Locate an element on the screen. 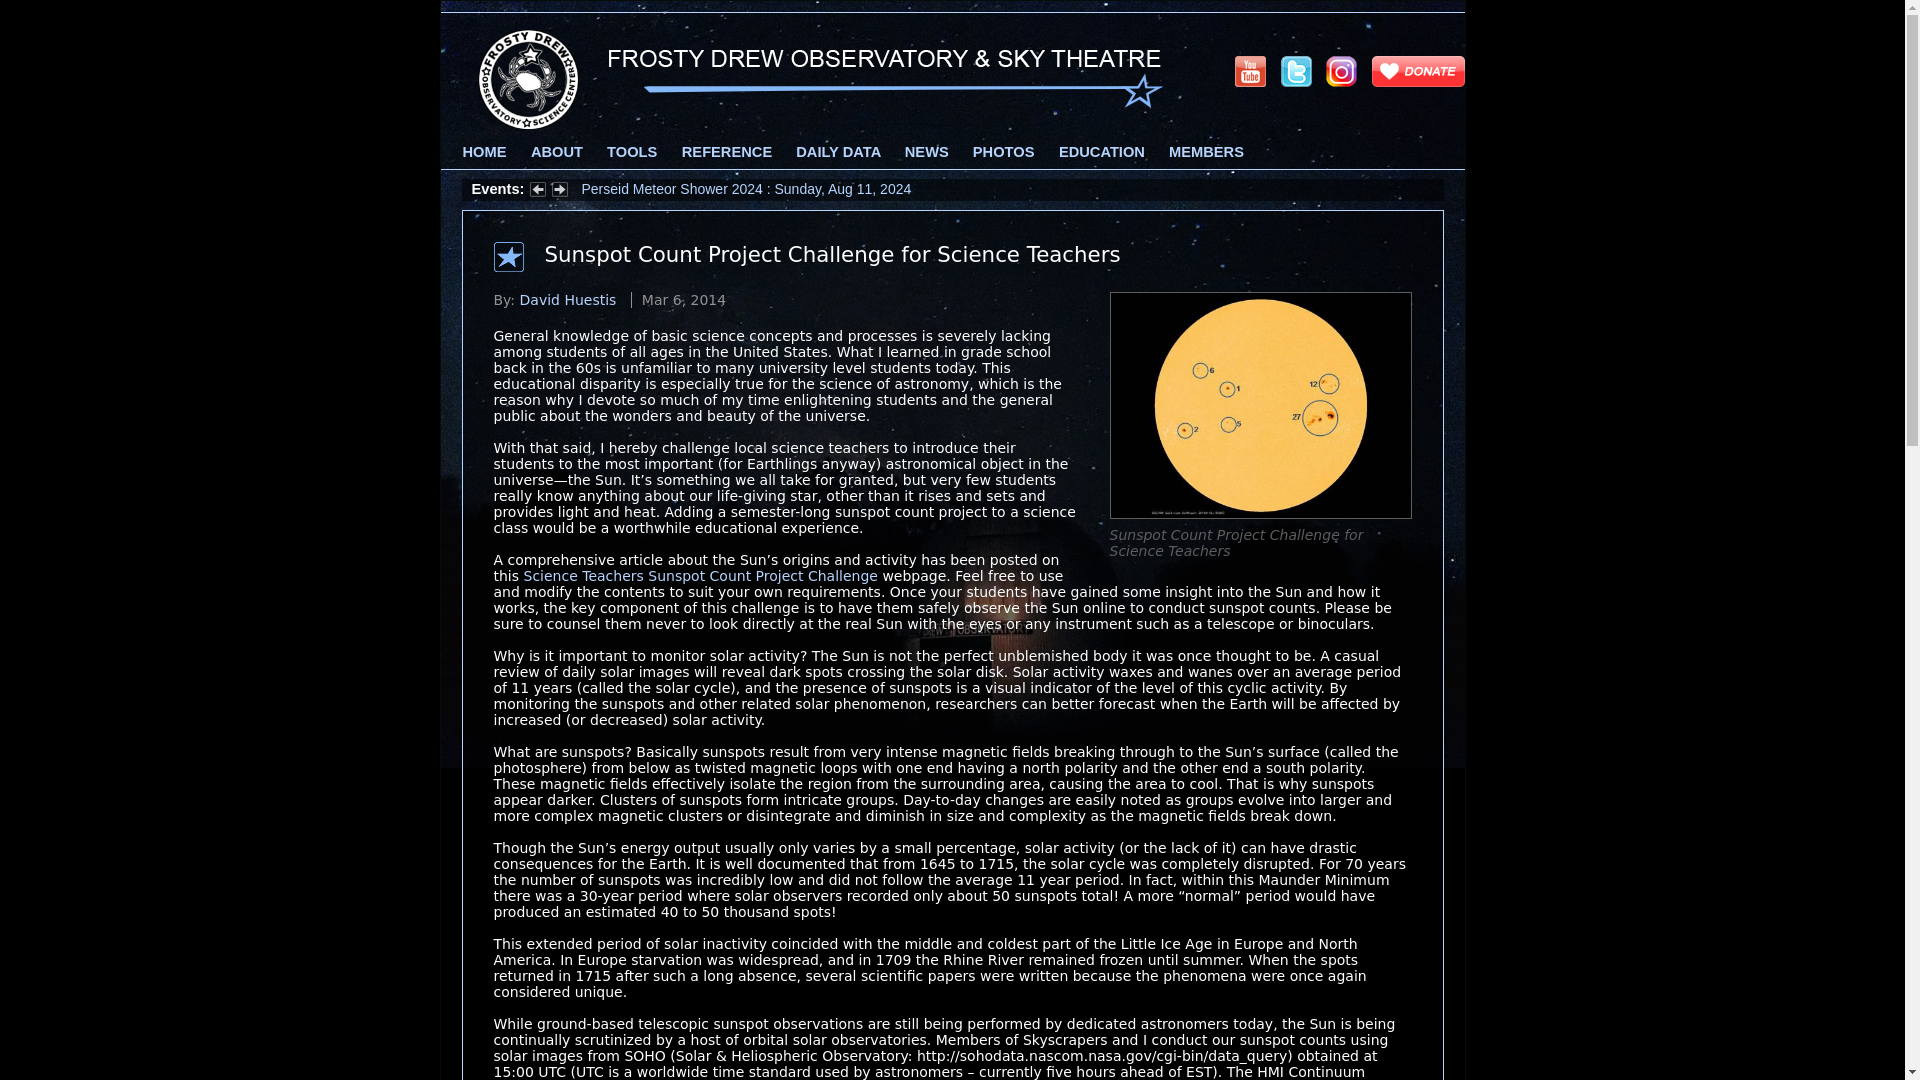 This screenshot has width=1920, height=1080. Frosty Drew Observatory Tools and Utilities is located at coordinates (631, 151).